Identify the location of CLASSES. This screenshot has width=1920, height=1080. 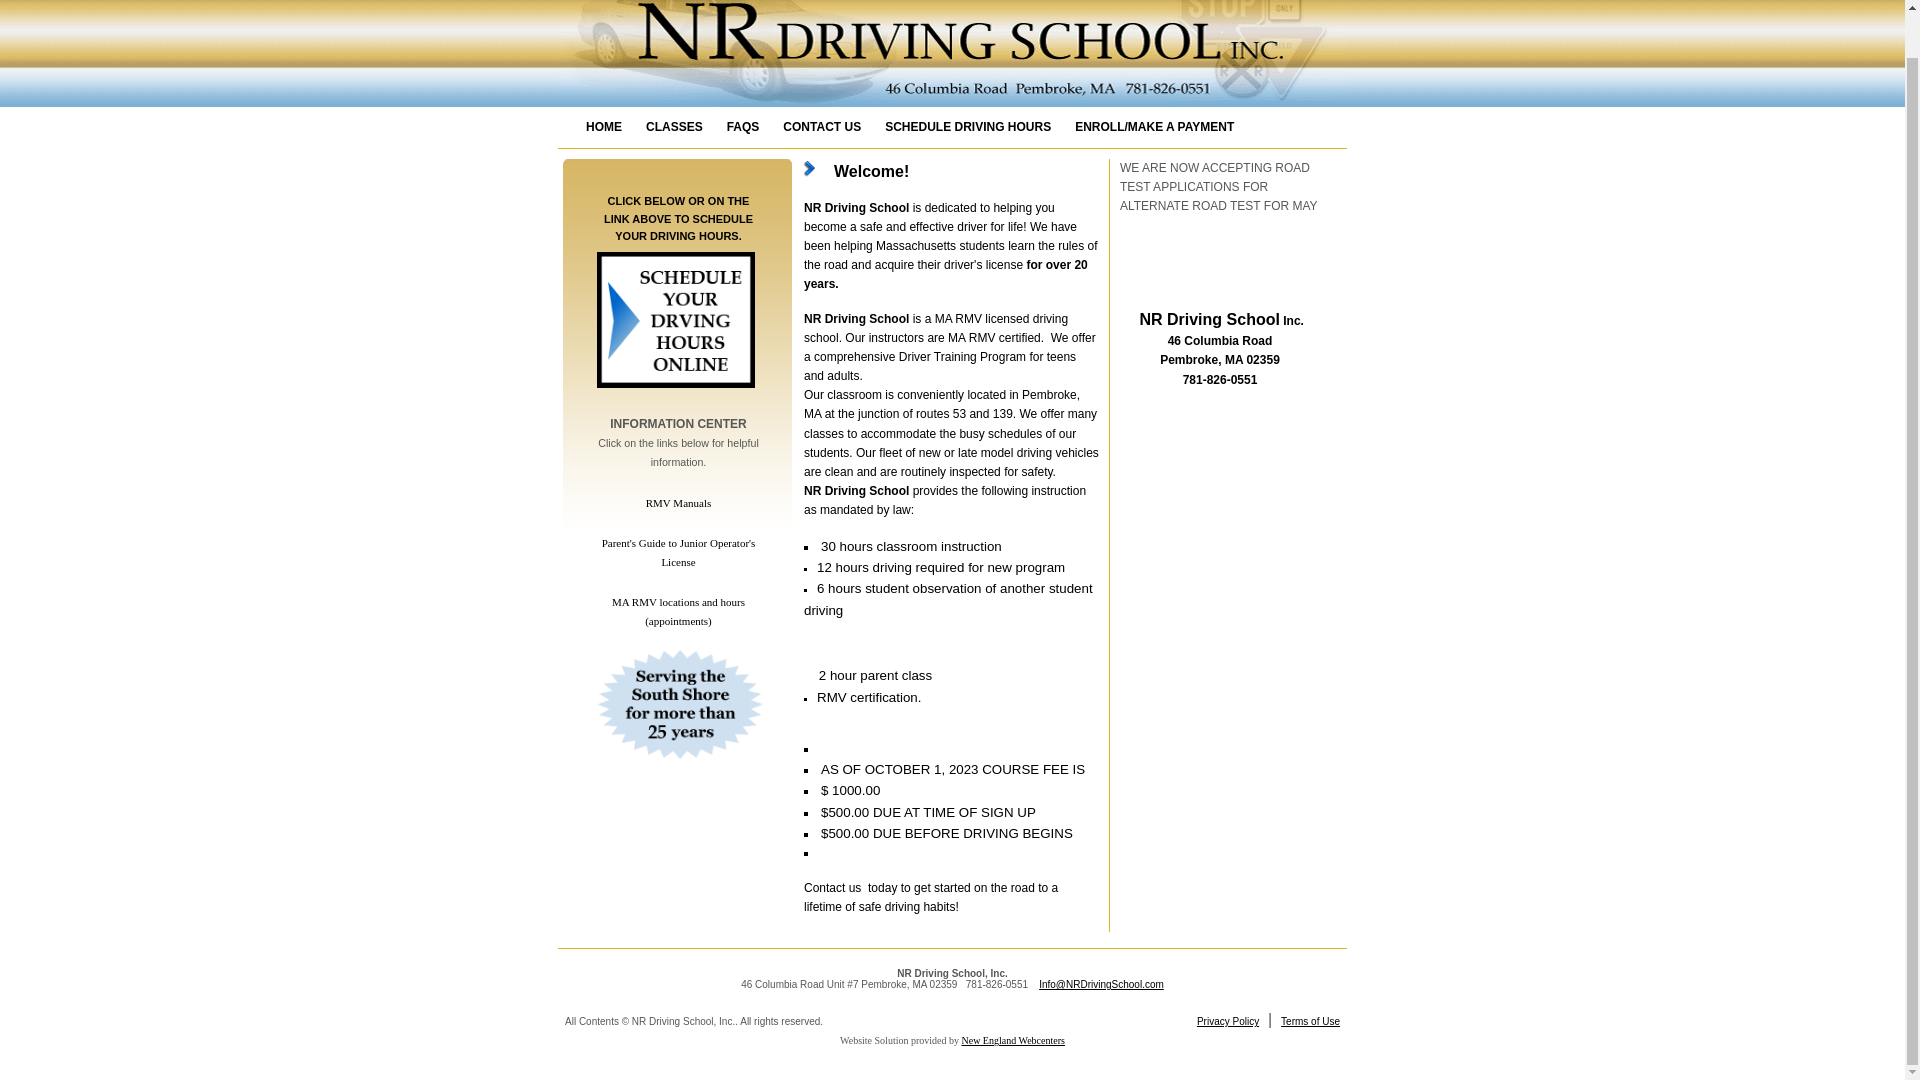
(674, 126).